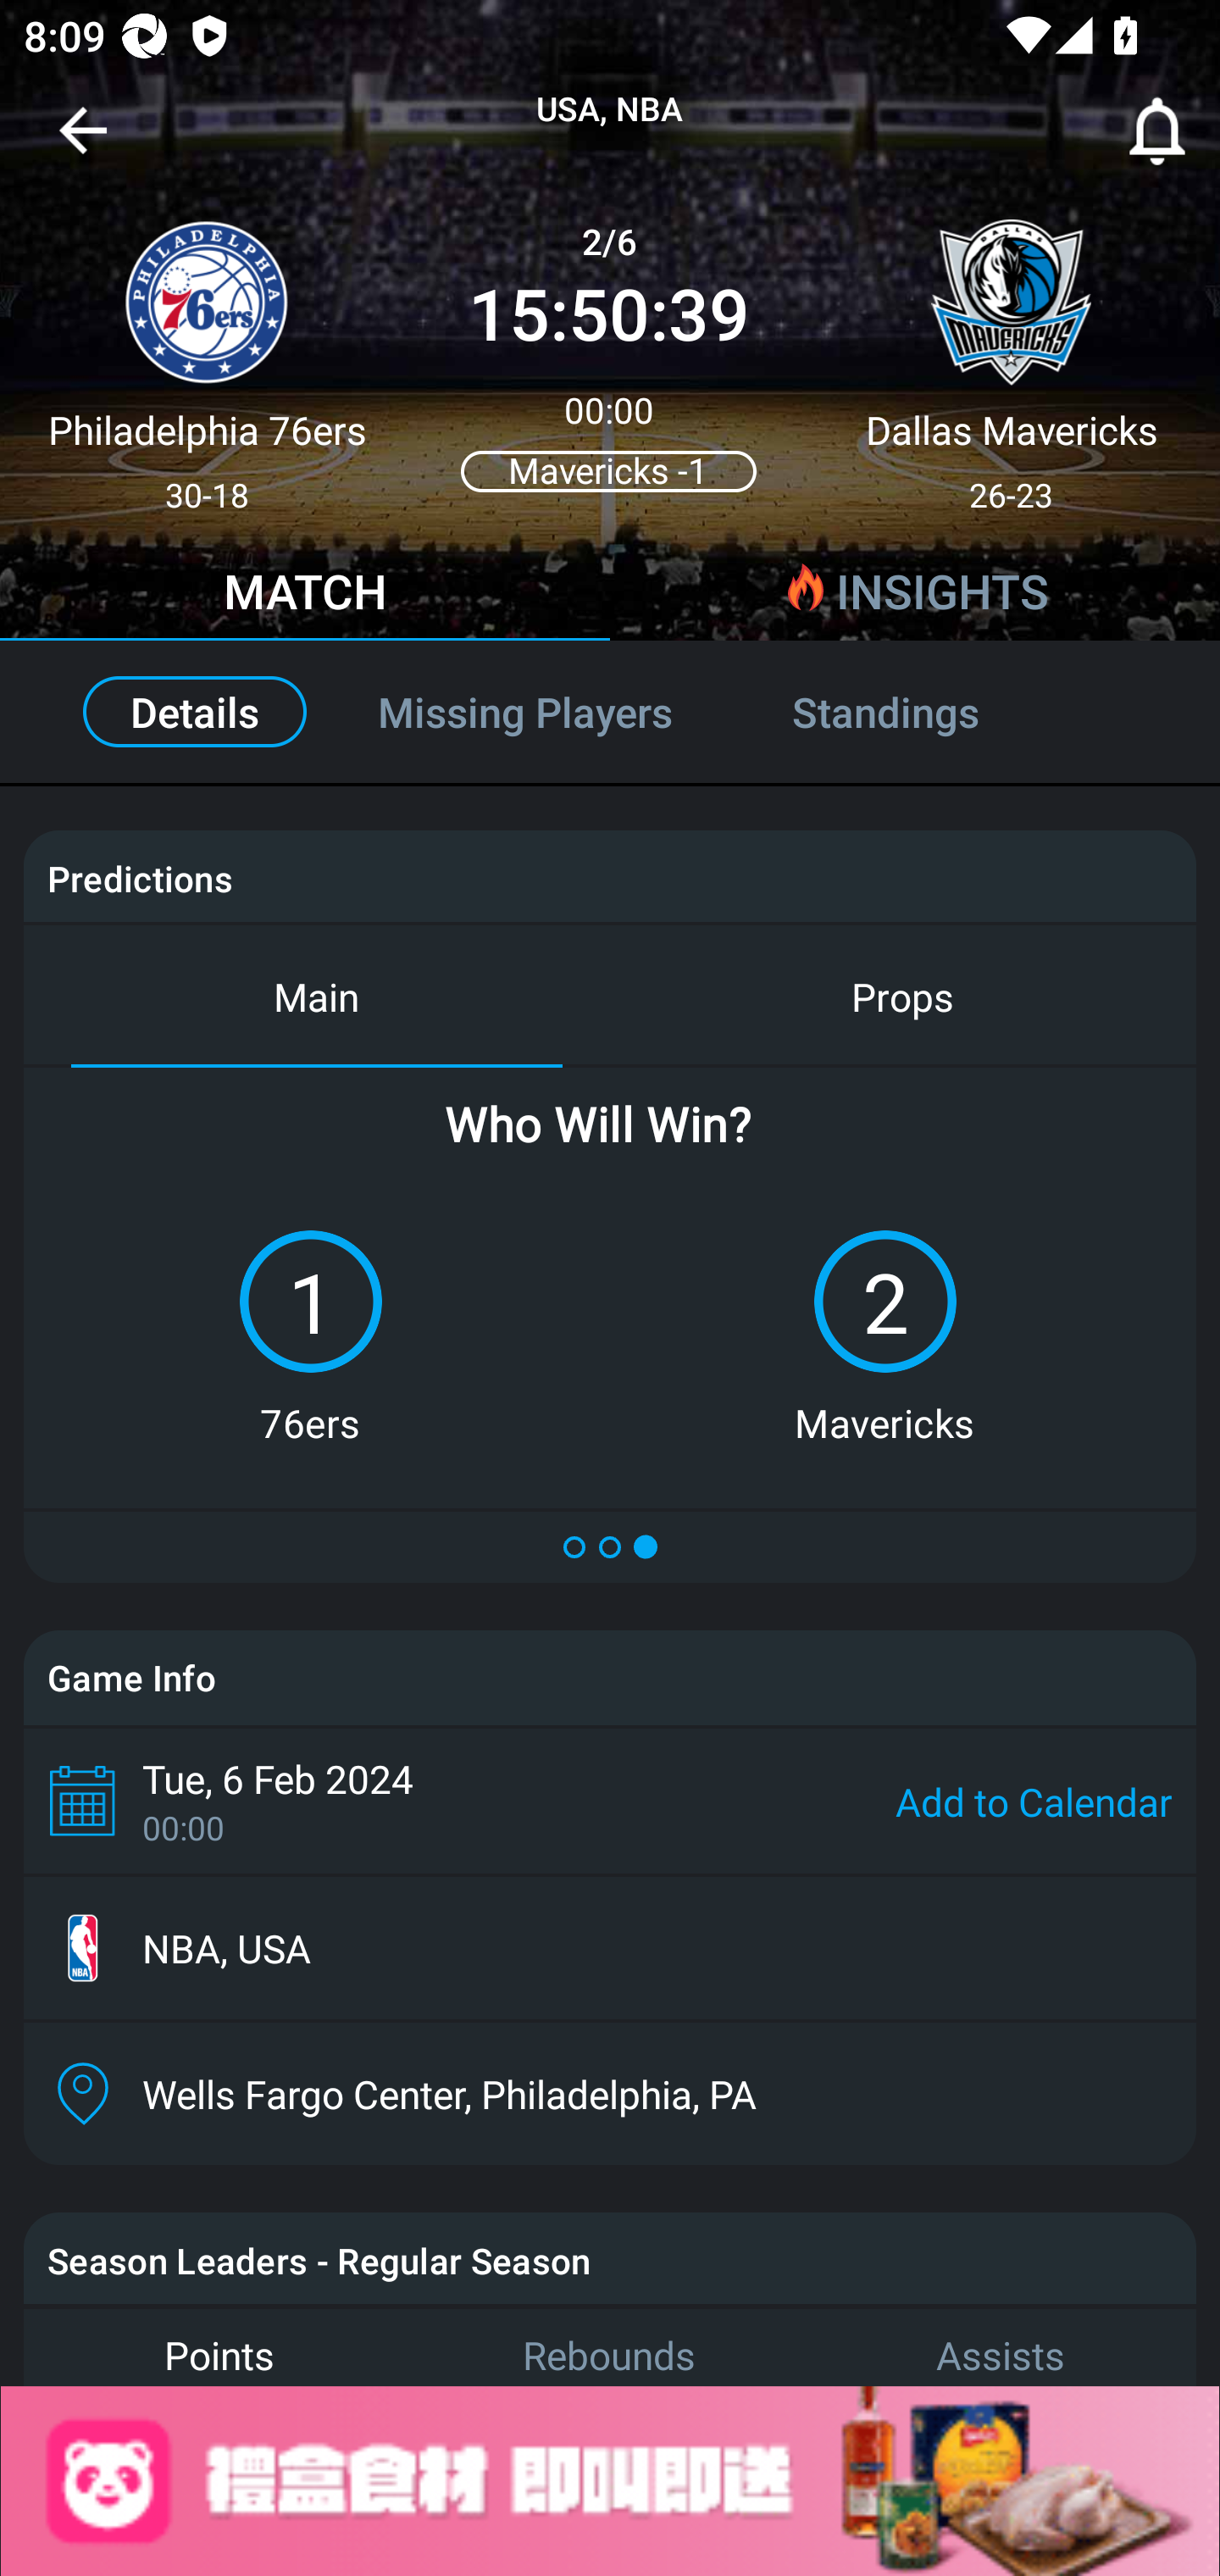 Image resolution: width=1220 pixels, height=2576 pixels. Describe the element at coordinates (610, 1800) in the screenshot. I see `Tue, 6 Feb 2024 00:00 Add to Calendar` at that location.